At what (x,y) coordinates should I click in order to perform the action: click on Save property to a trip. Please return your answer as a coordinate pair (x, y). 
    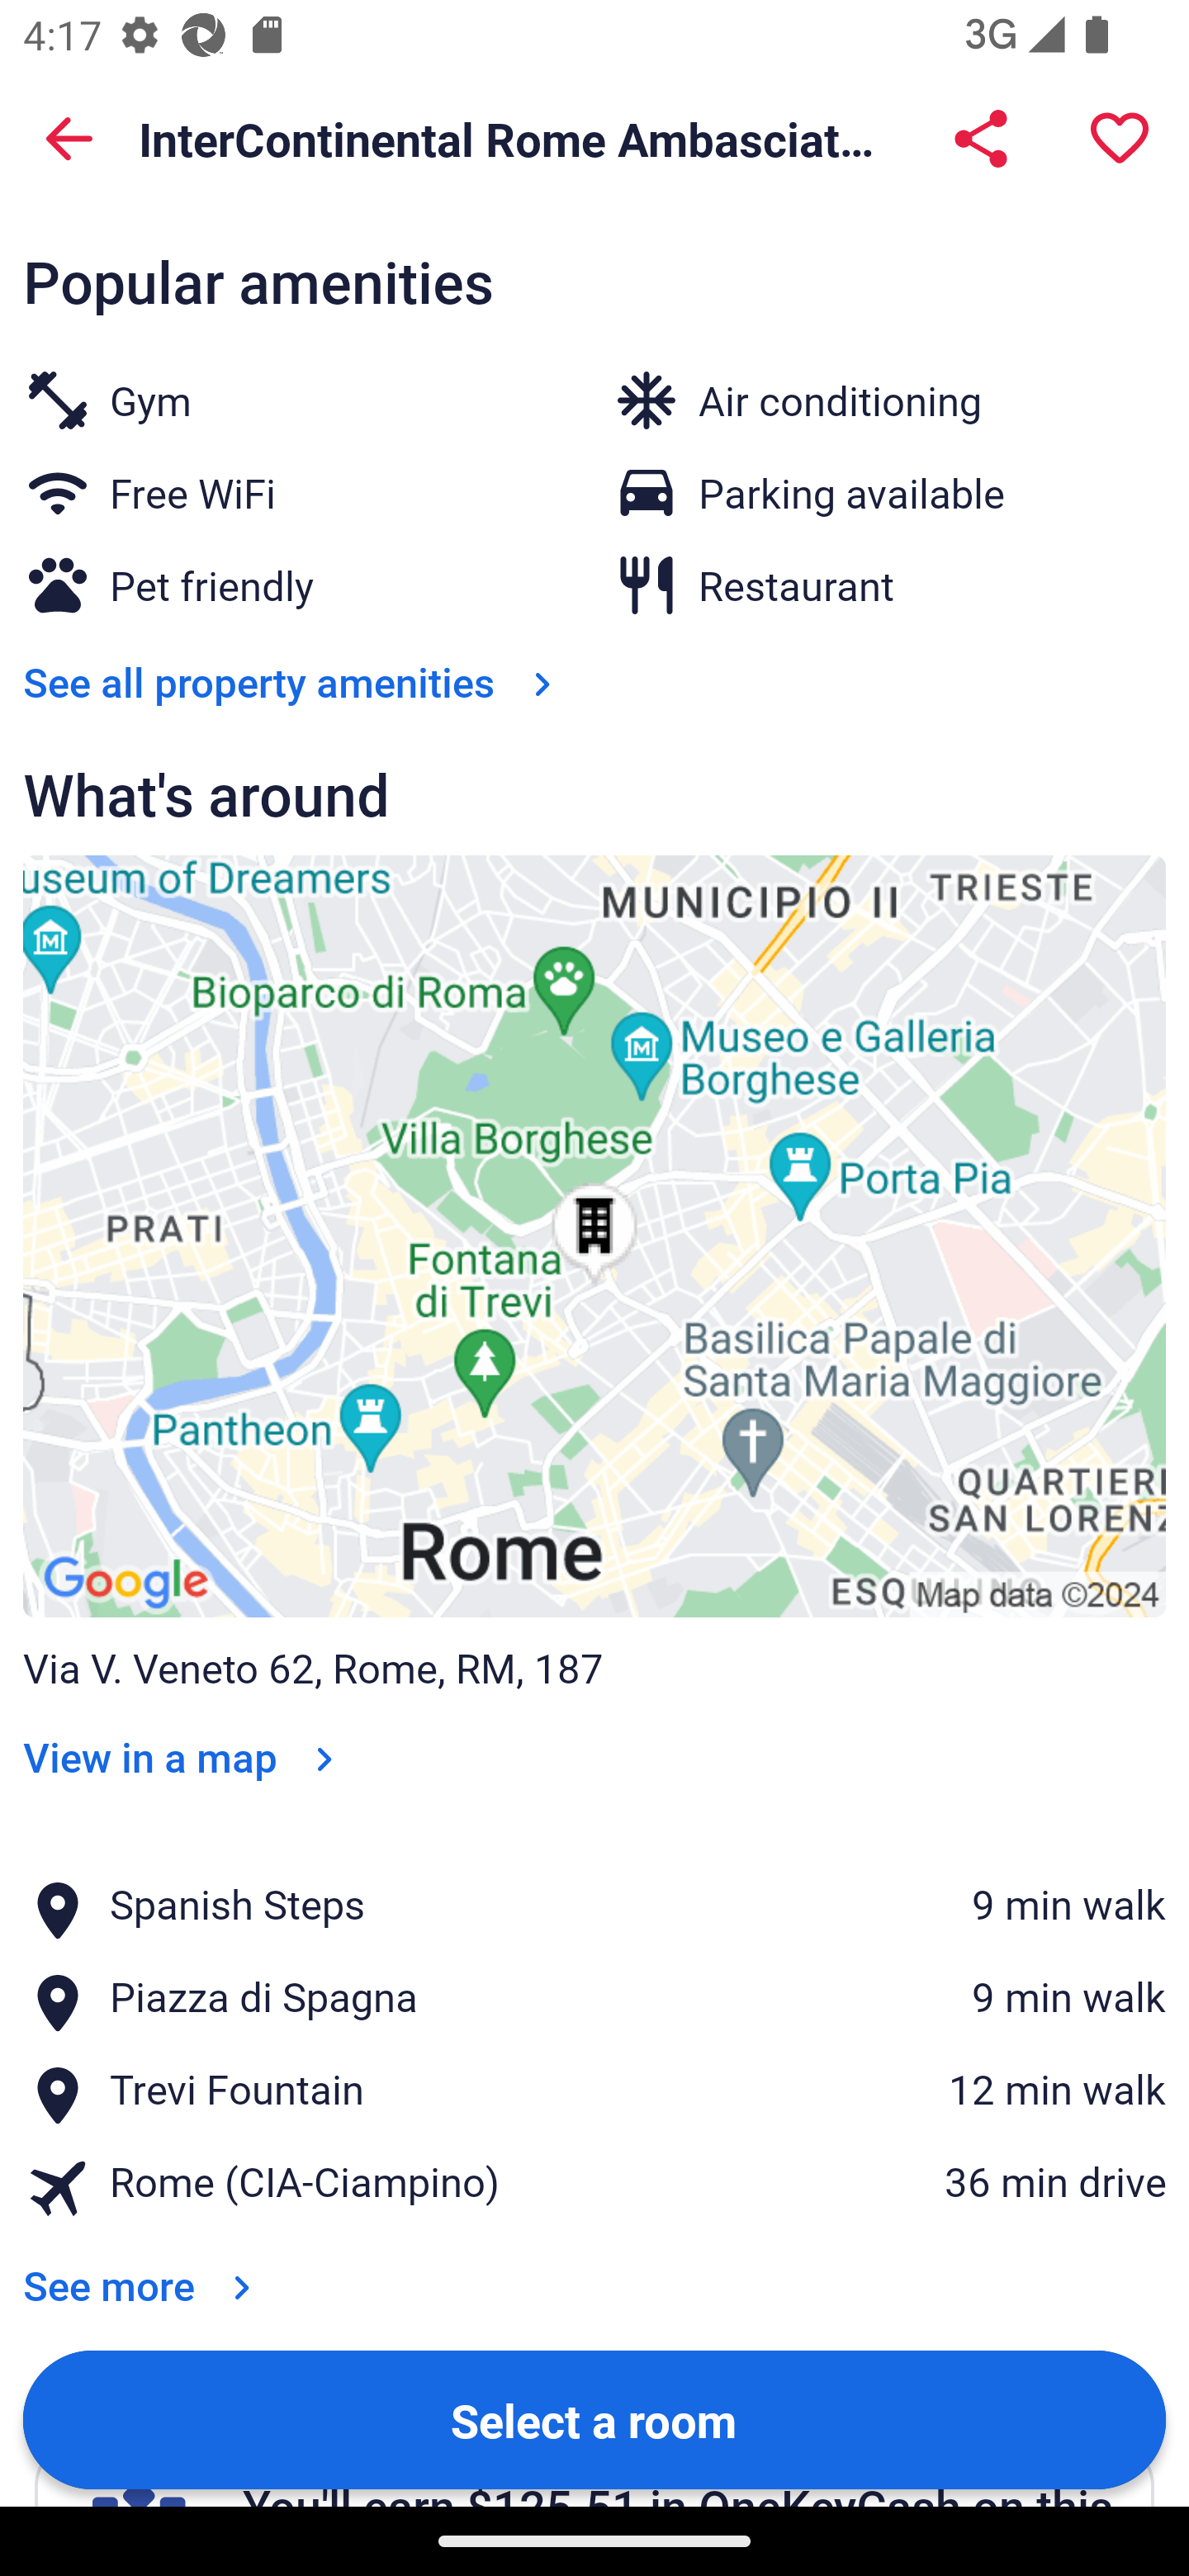
    Looking at the image, I should click on (1120, 139).